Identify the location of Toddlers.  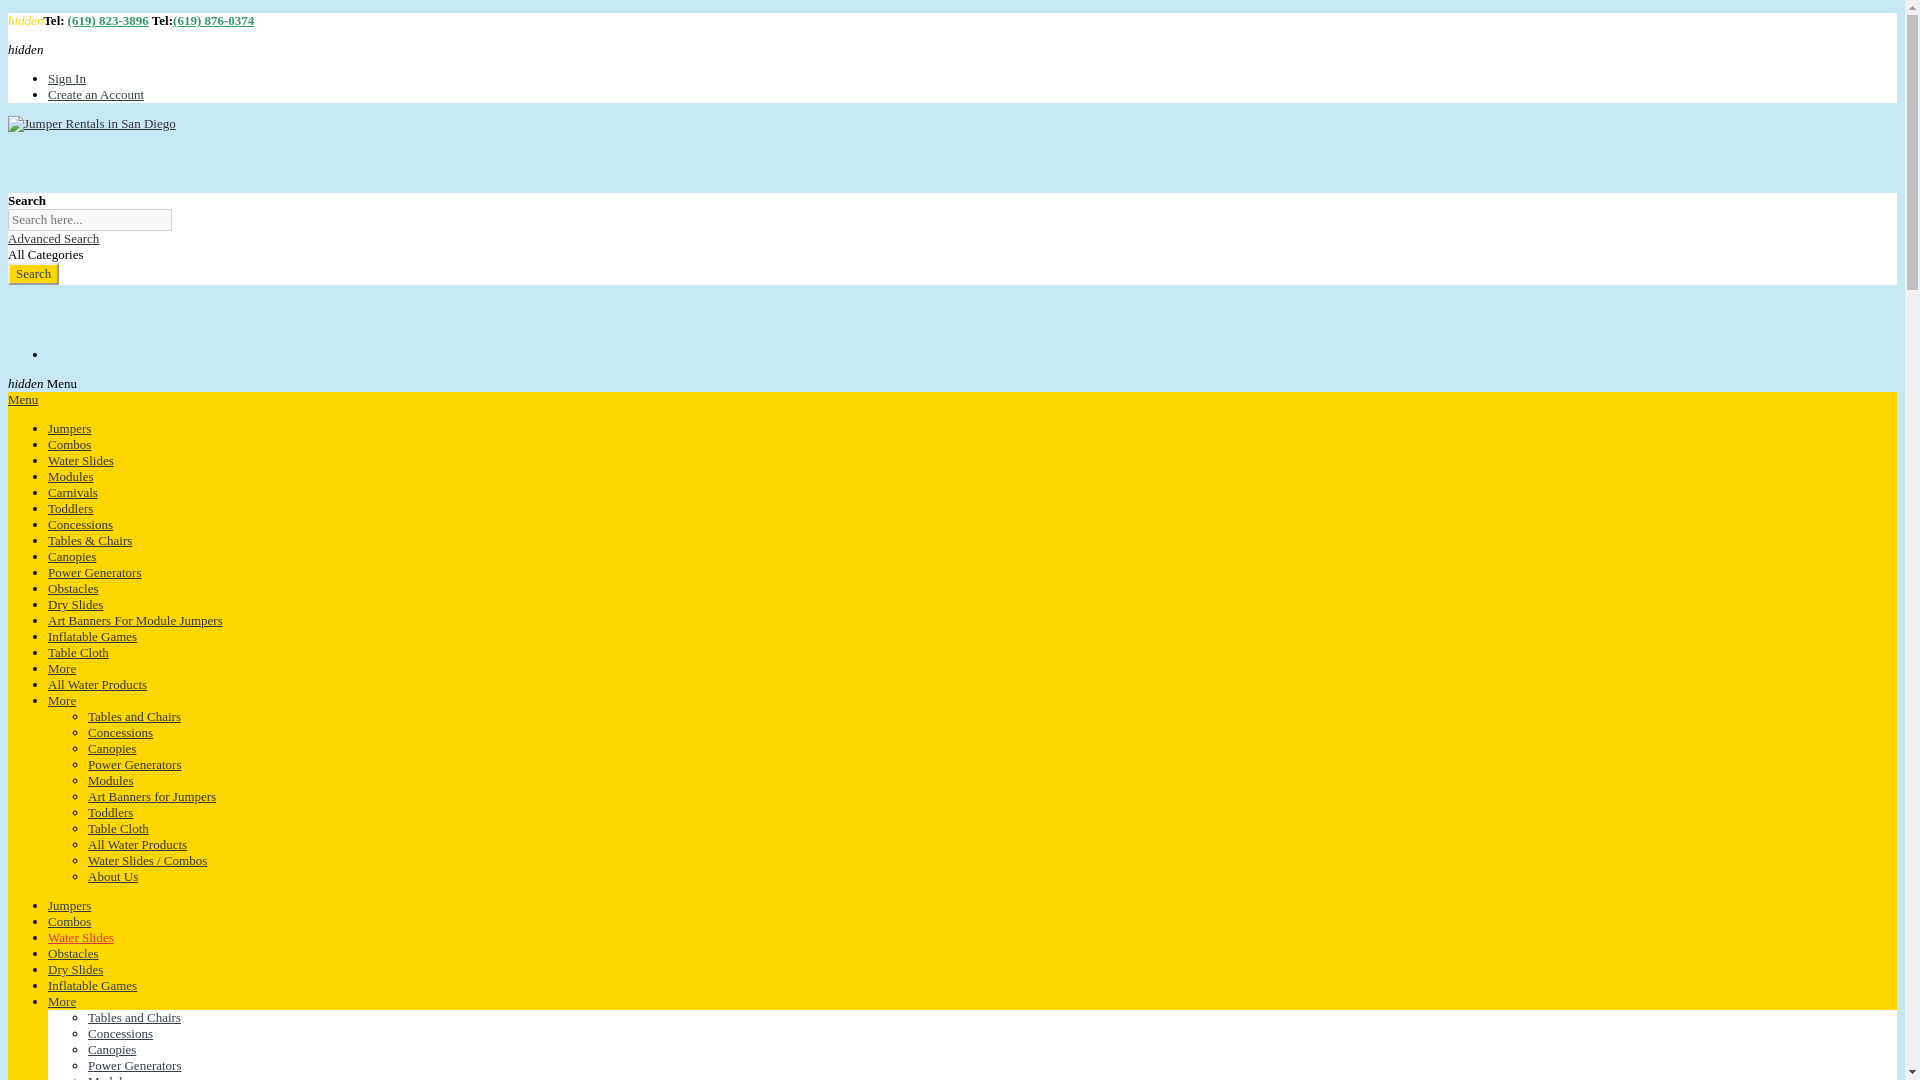
(70, 508).